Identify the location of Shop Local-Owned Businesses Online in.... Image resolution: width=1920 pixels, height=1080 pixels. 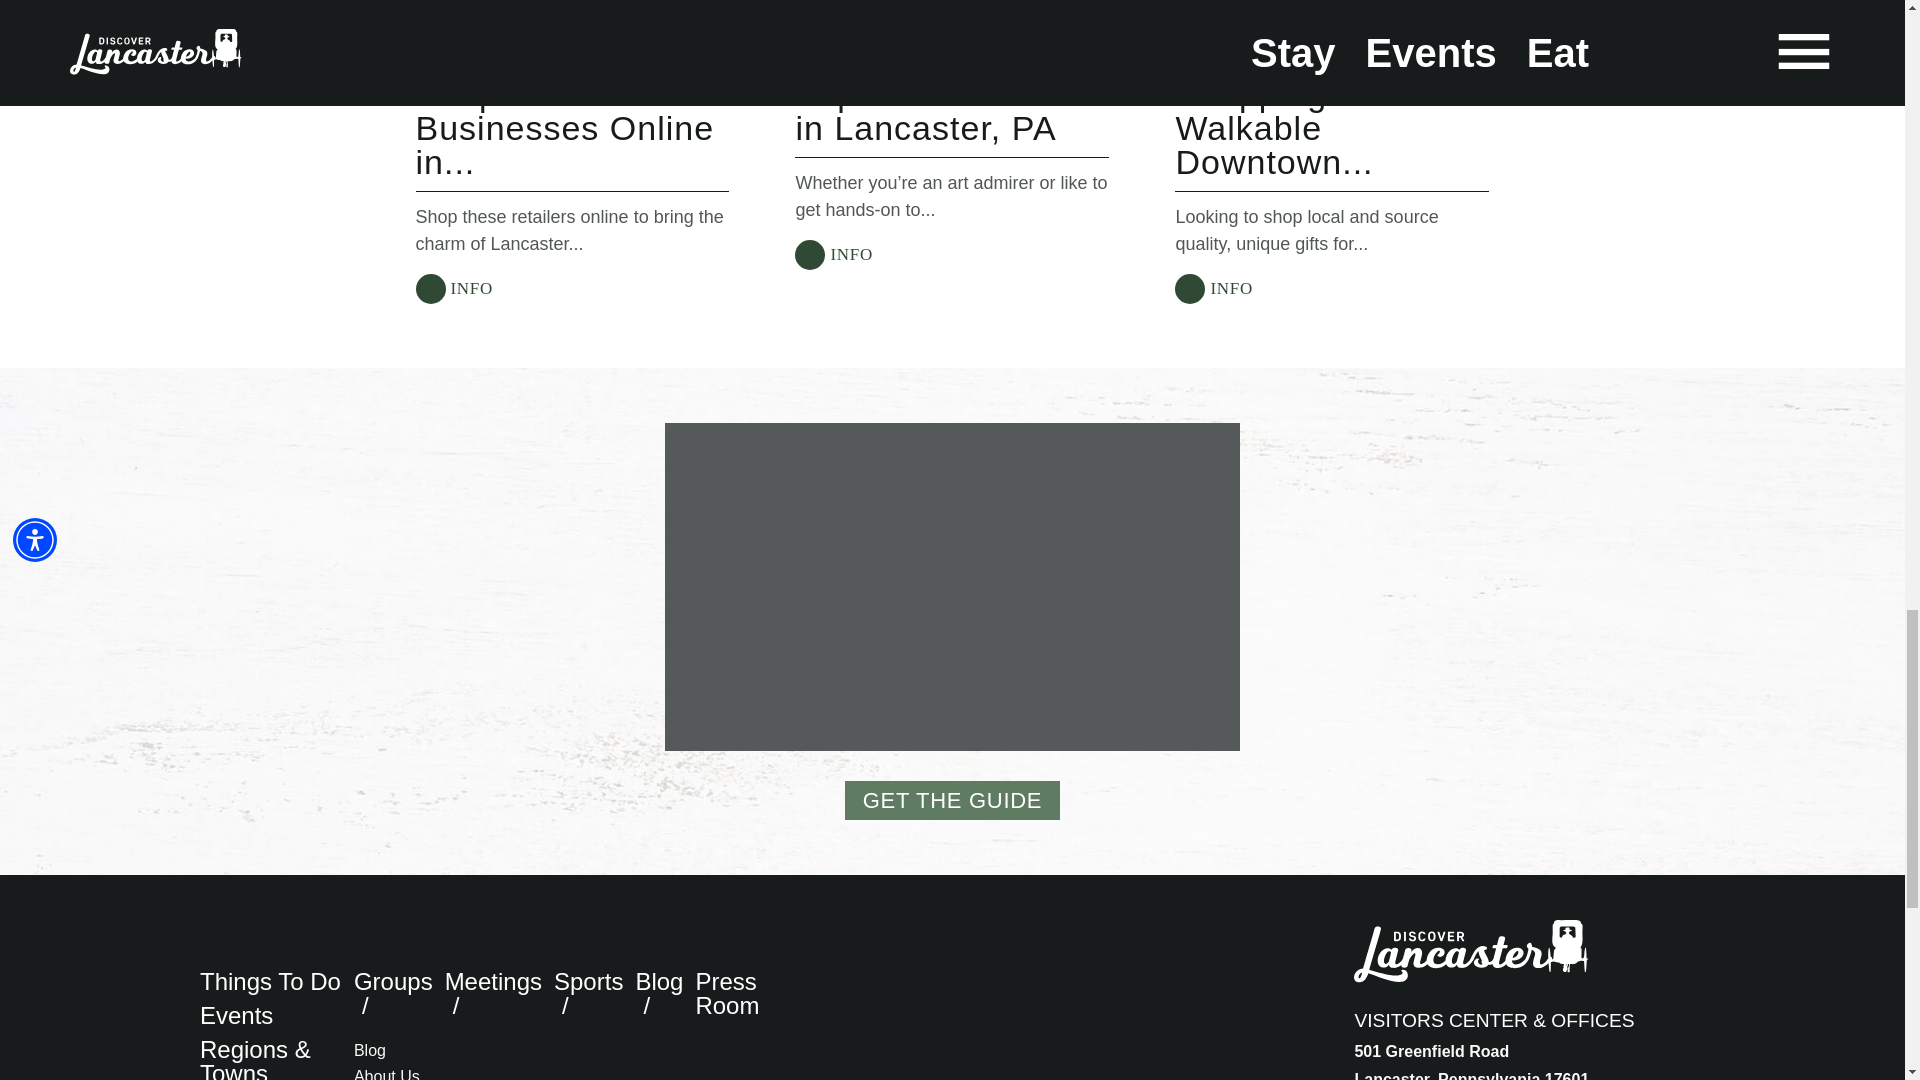
(568, 128).